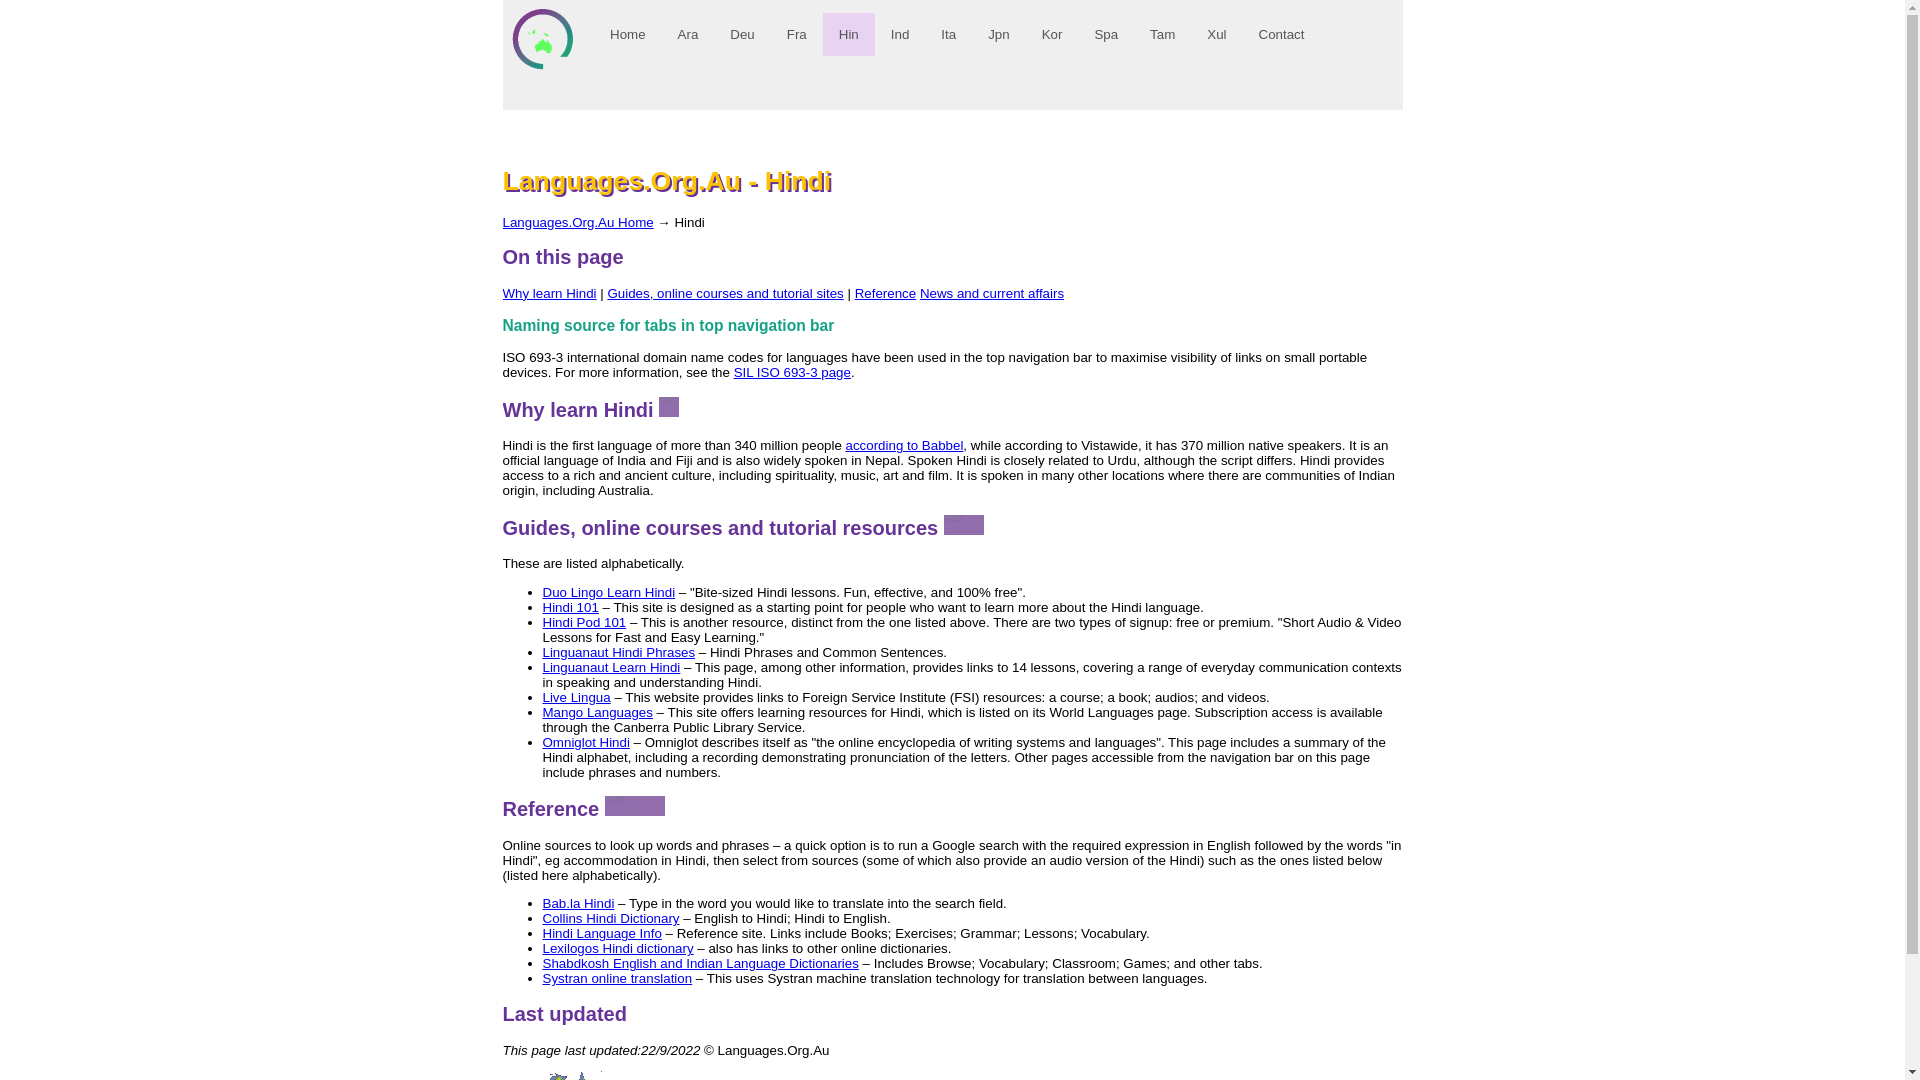  Describe the element at coordinates (999, 34) in the screenshot. I see `Jpn` at that location.